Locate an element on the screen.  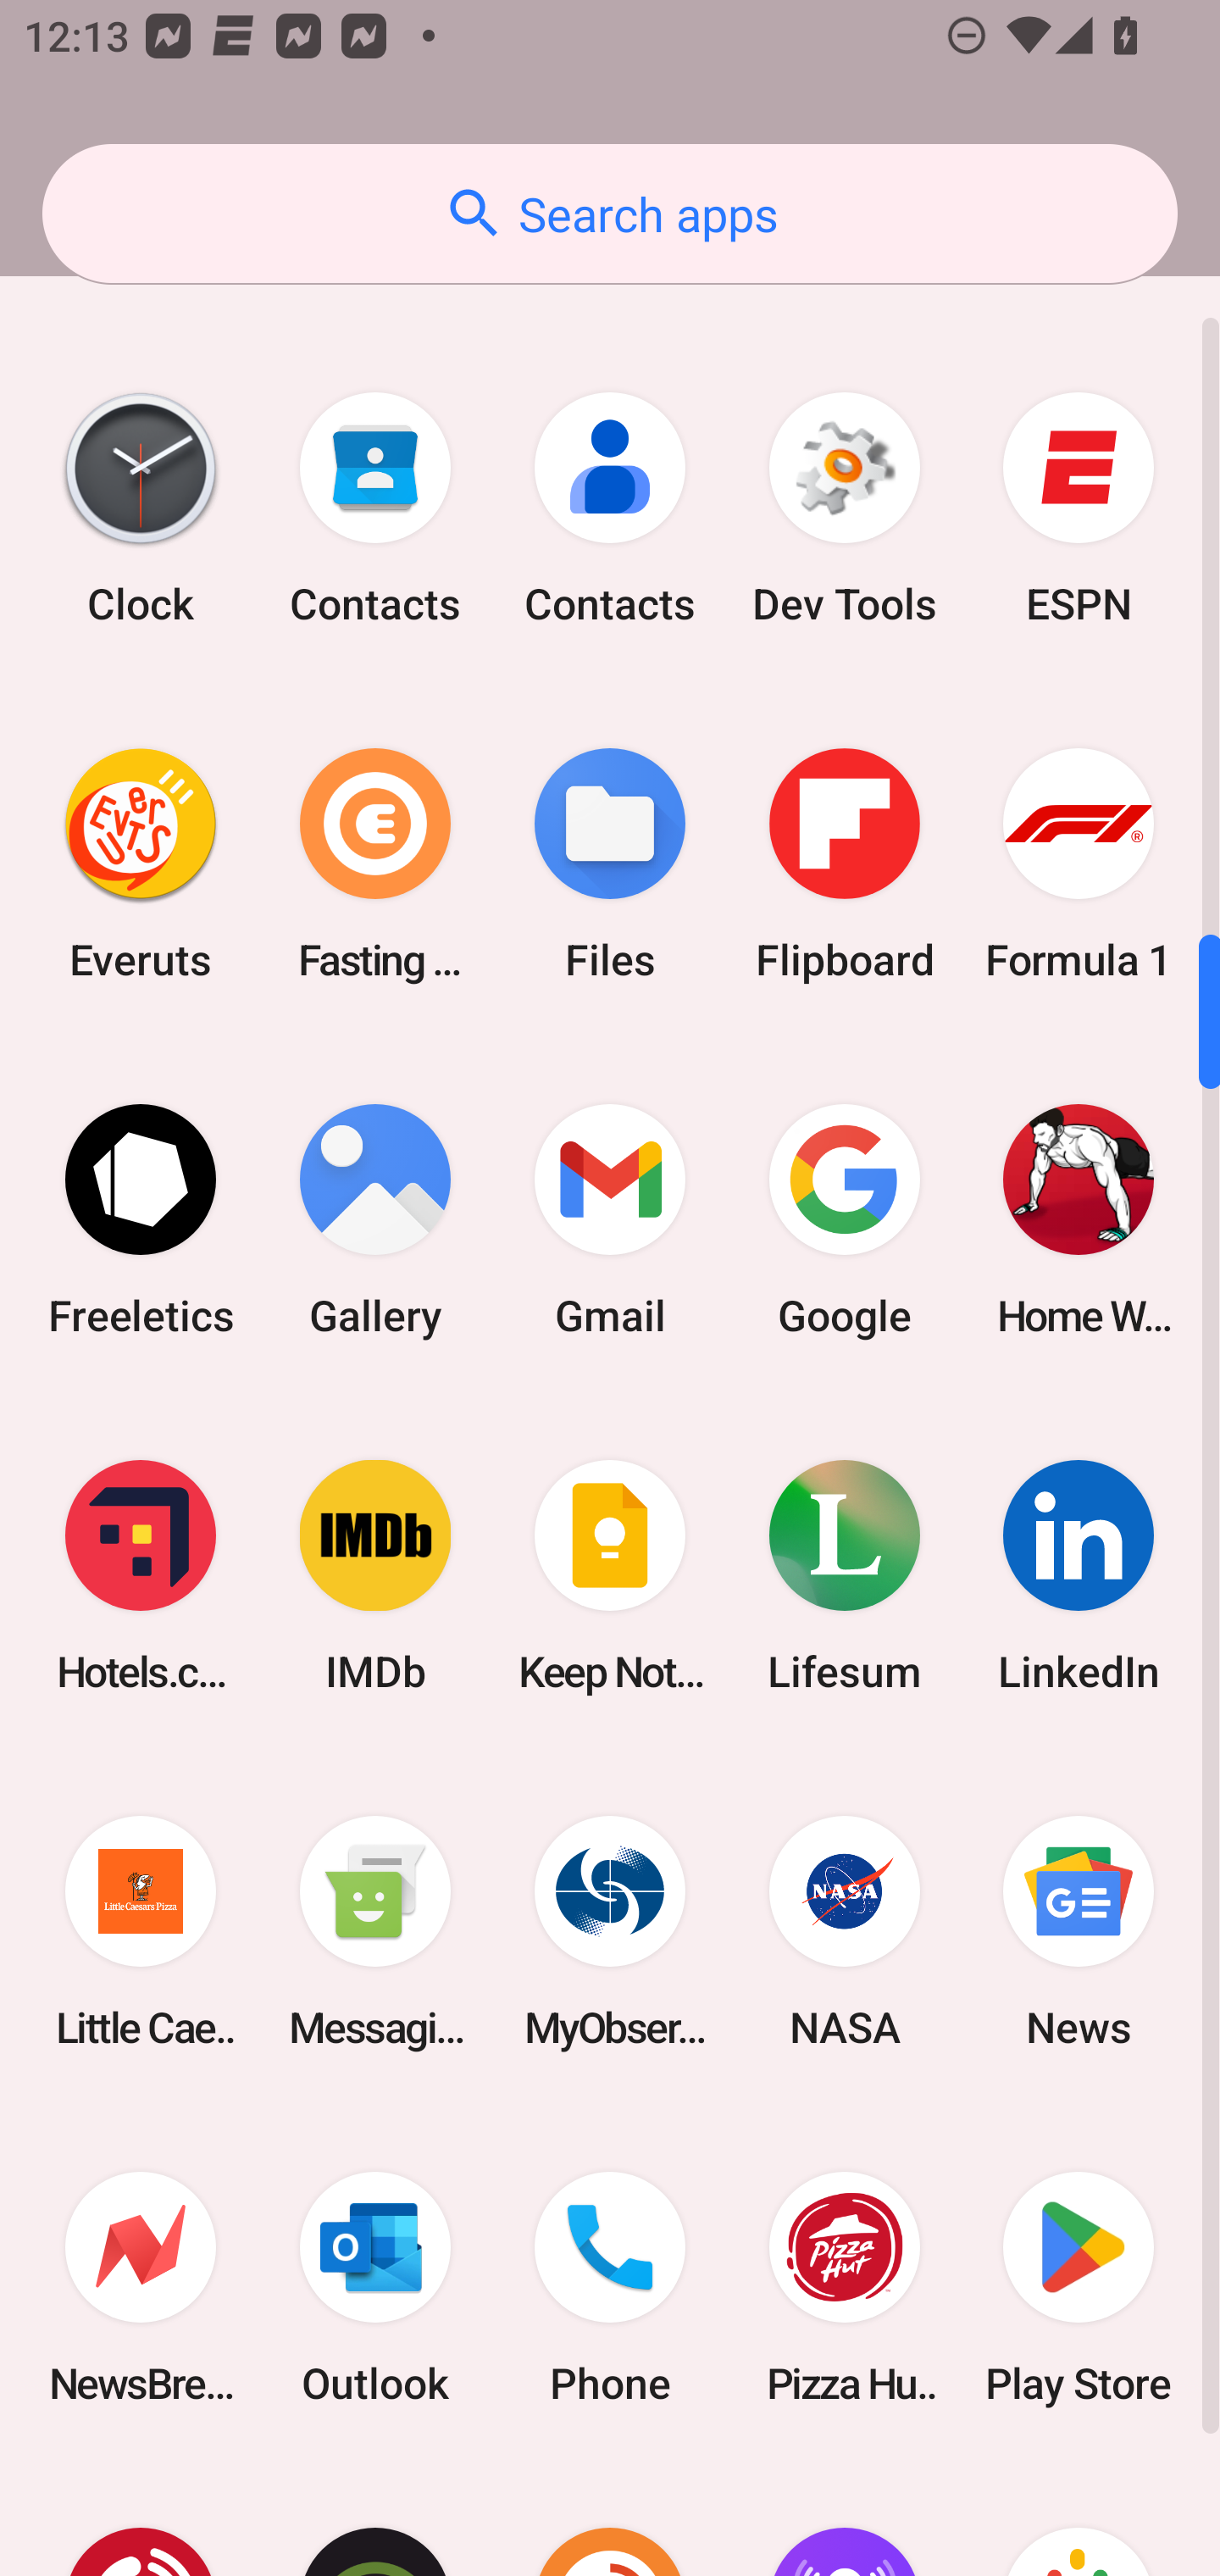
Fasting Coach is located at coordinates (375, 864).